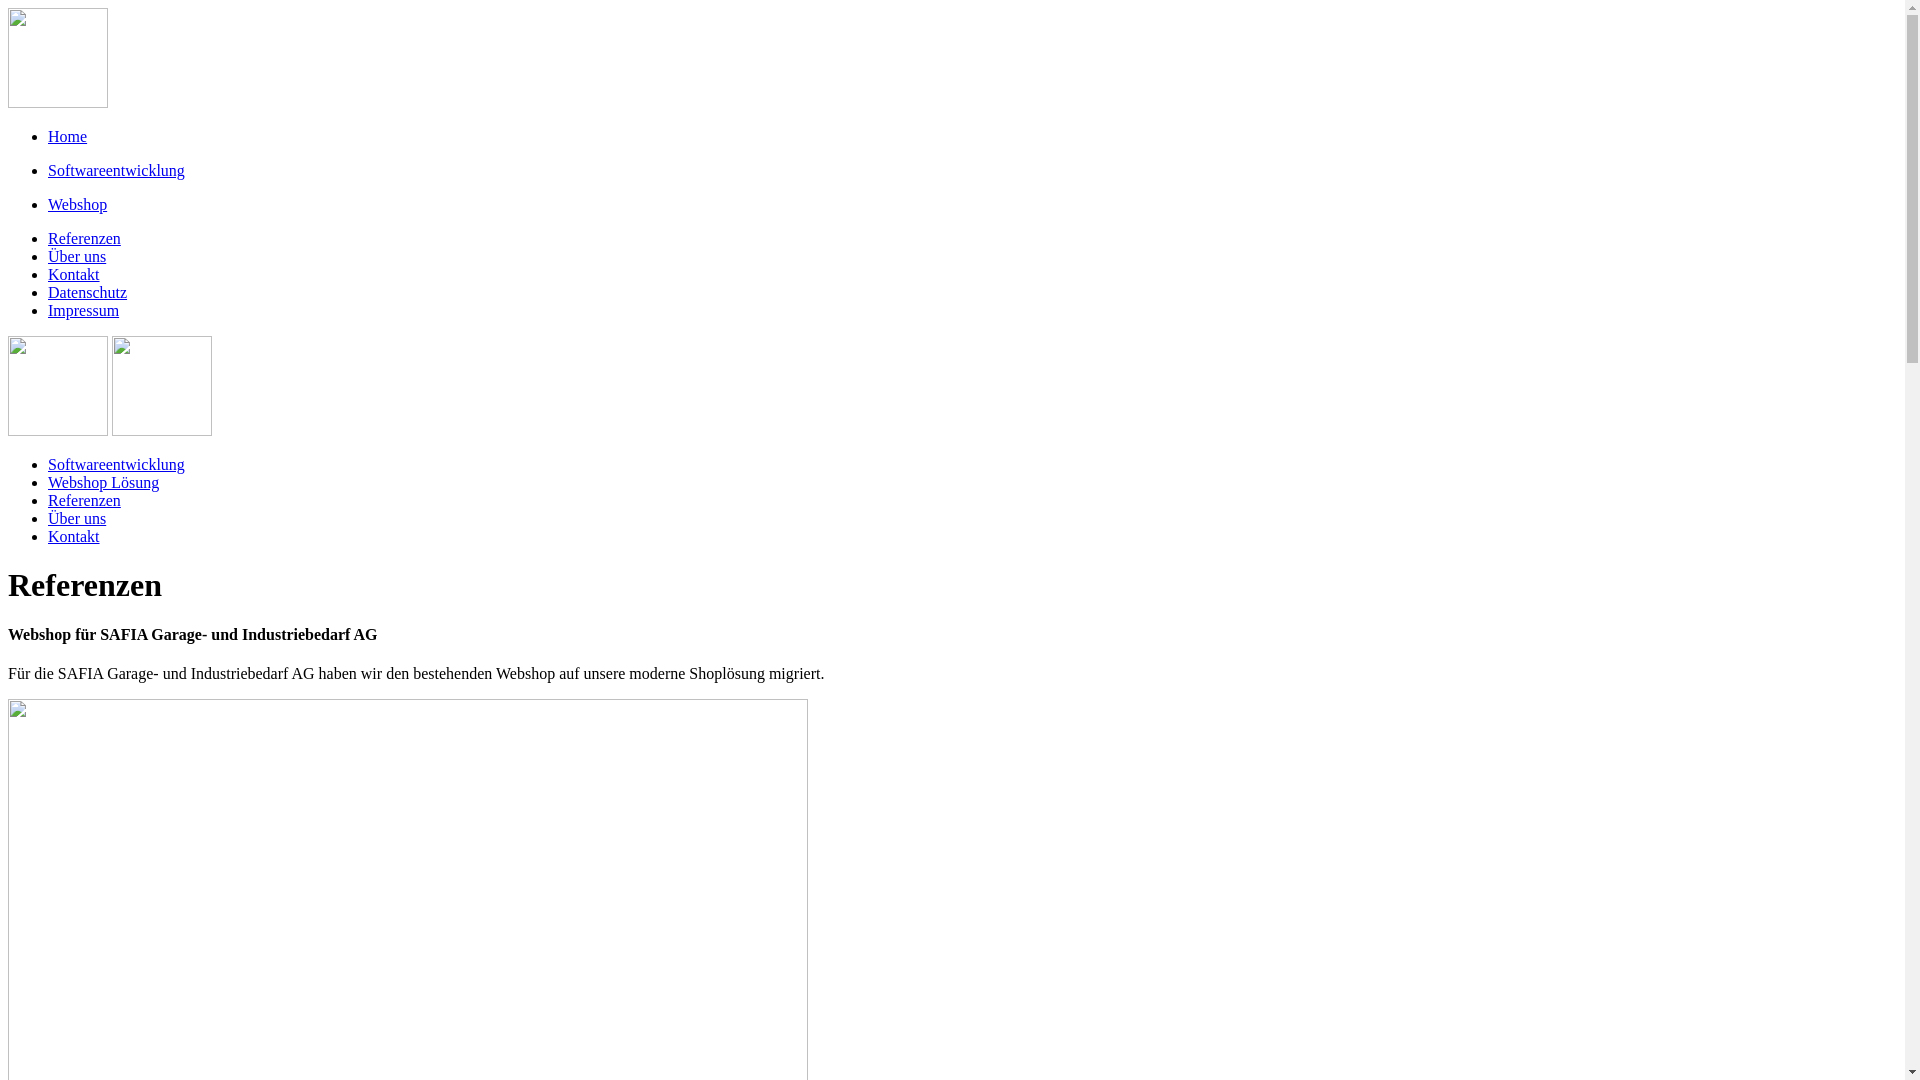 This screenshot has width=1920, height=1080. Describe the element at coordinates (116, 170) in the screenshot. I see `Softwareentwicklung` at that location.